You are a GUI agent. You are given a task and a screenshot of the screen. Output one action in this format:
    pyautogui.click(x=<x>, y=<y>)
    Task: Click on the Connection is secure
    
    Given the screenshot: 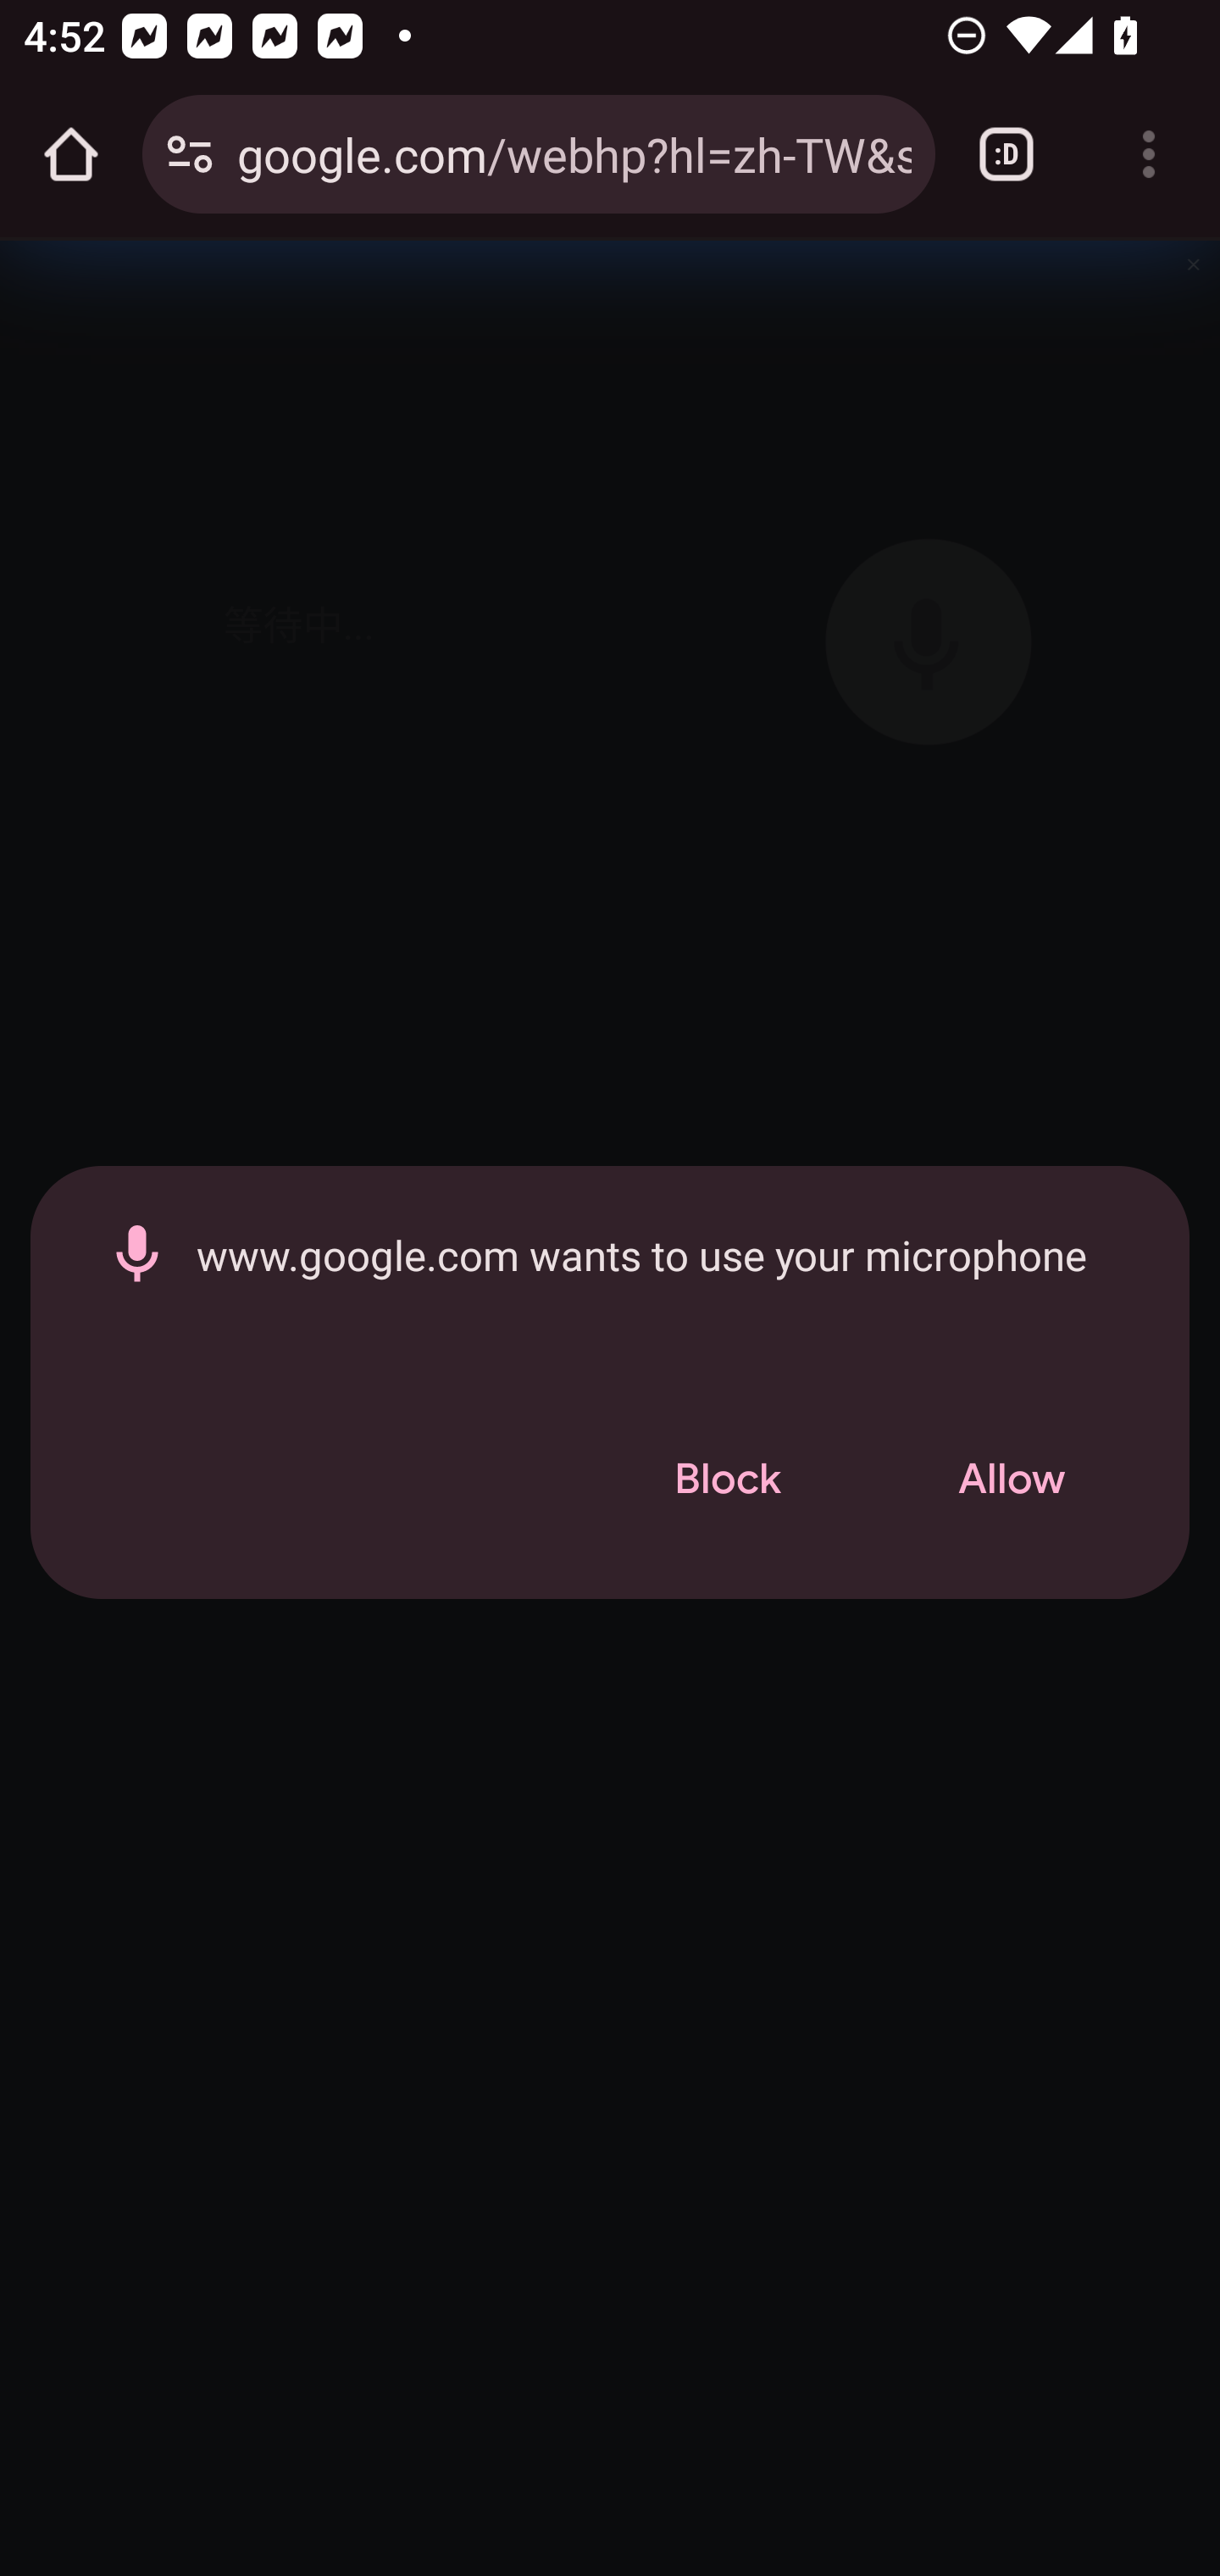 What is the action you would take?
    pyautogui.click(x=190, y=154)
    